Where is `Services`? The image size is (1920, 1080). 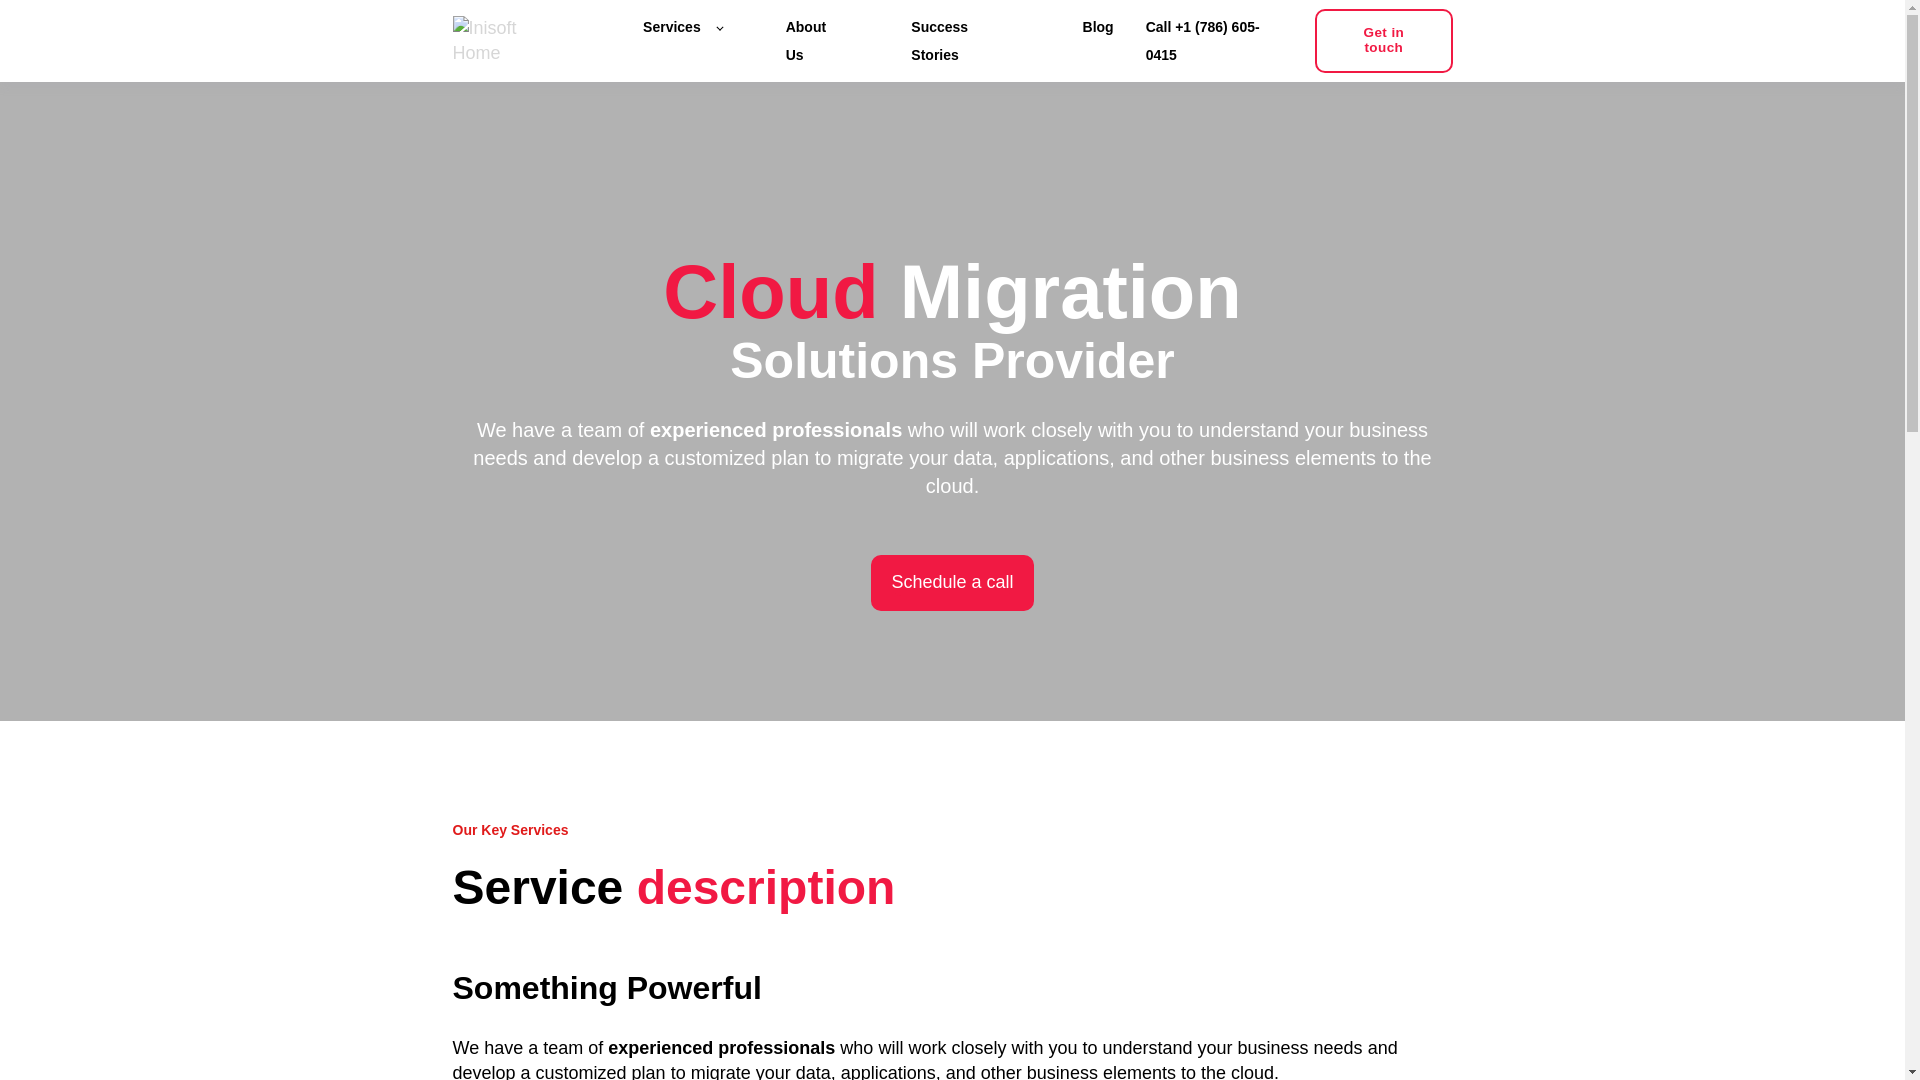 Services is located at coordinates (682, 26).